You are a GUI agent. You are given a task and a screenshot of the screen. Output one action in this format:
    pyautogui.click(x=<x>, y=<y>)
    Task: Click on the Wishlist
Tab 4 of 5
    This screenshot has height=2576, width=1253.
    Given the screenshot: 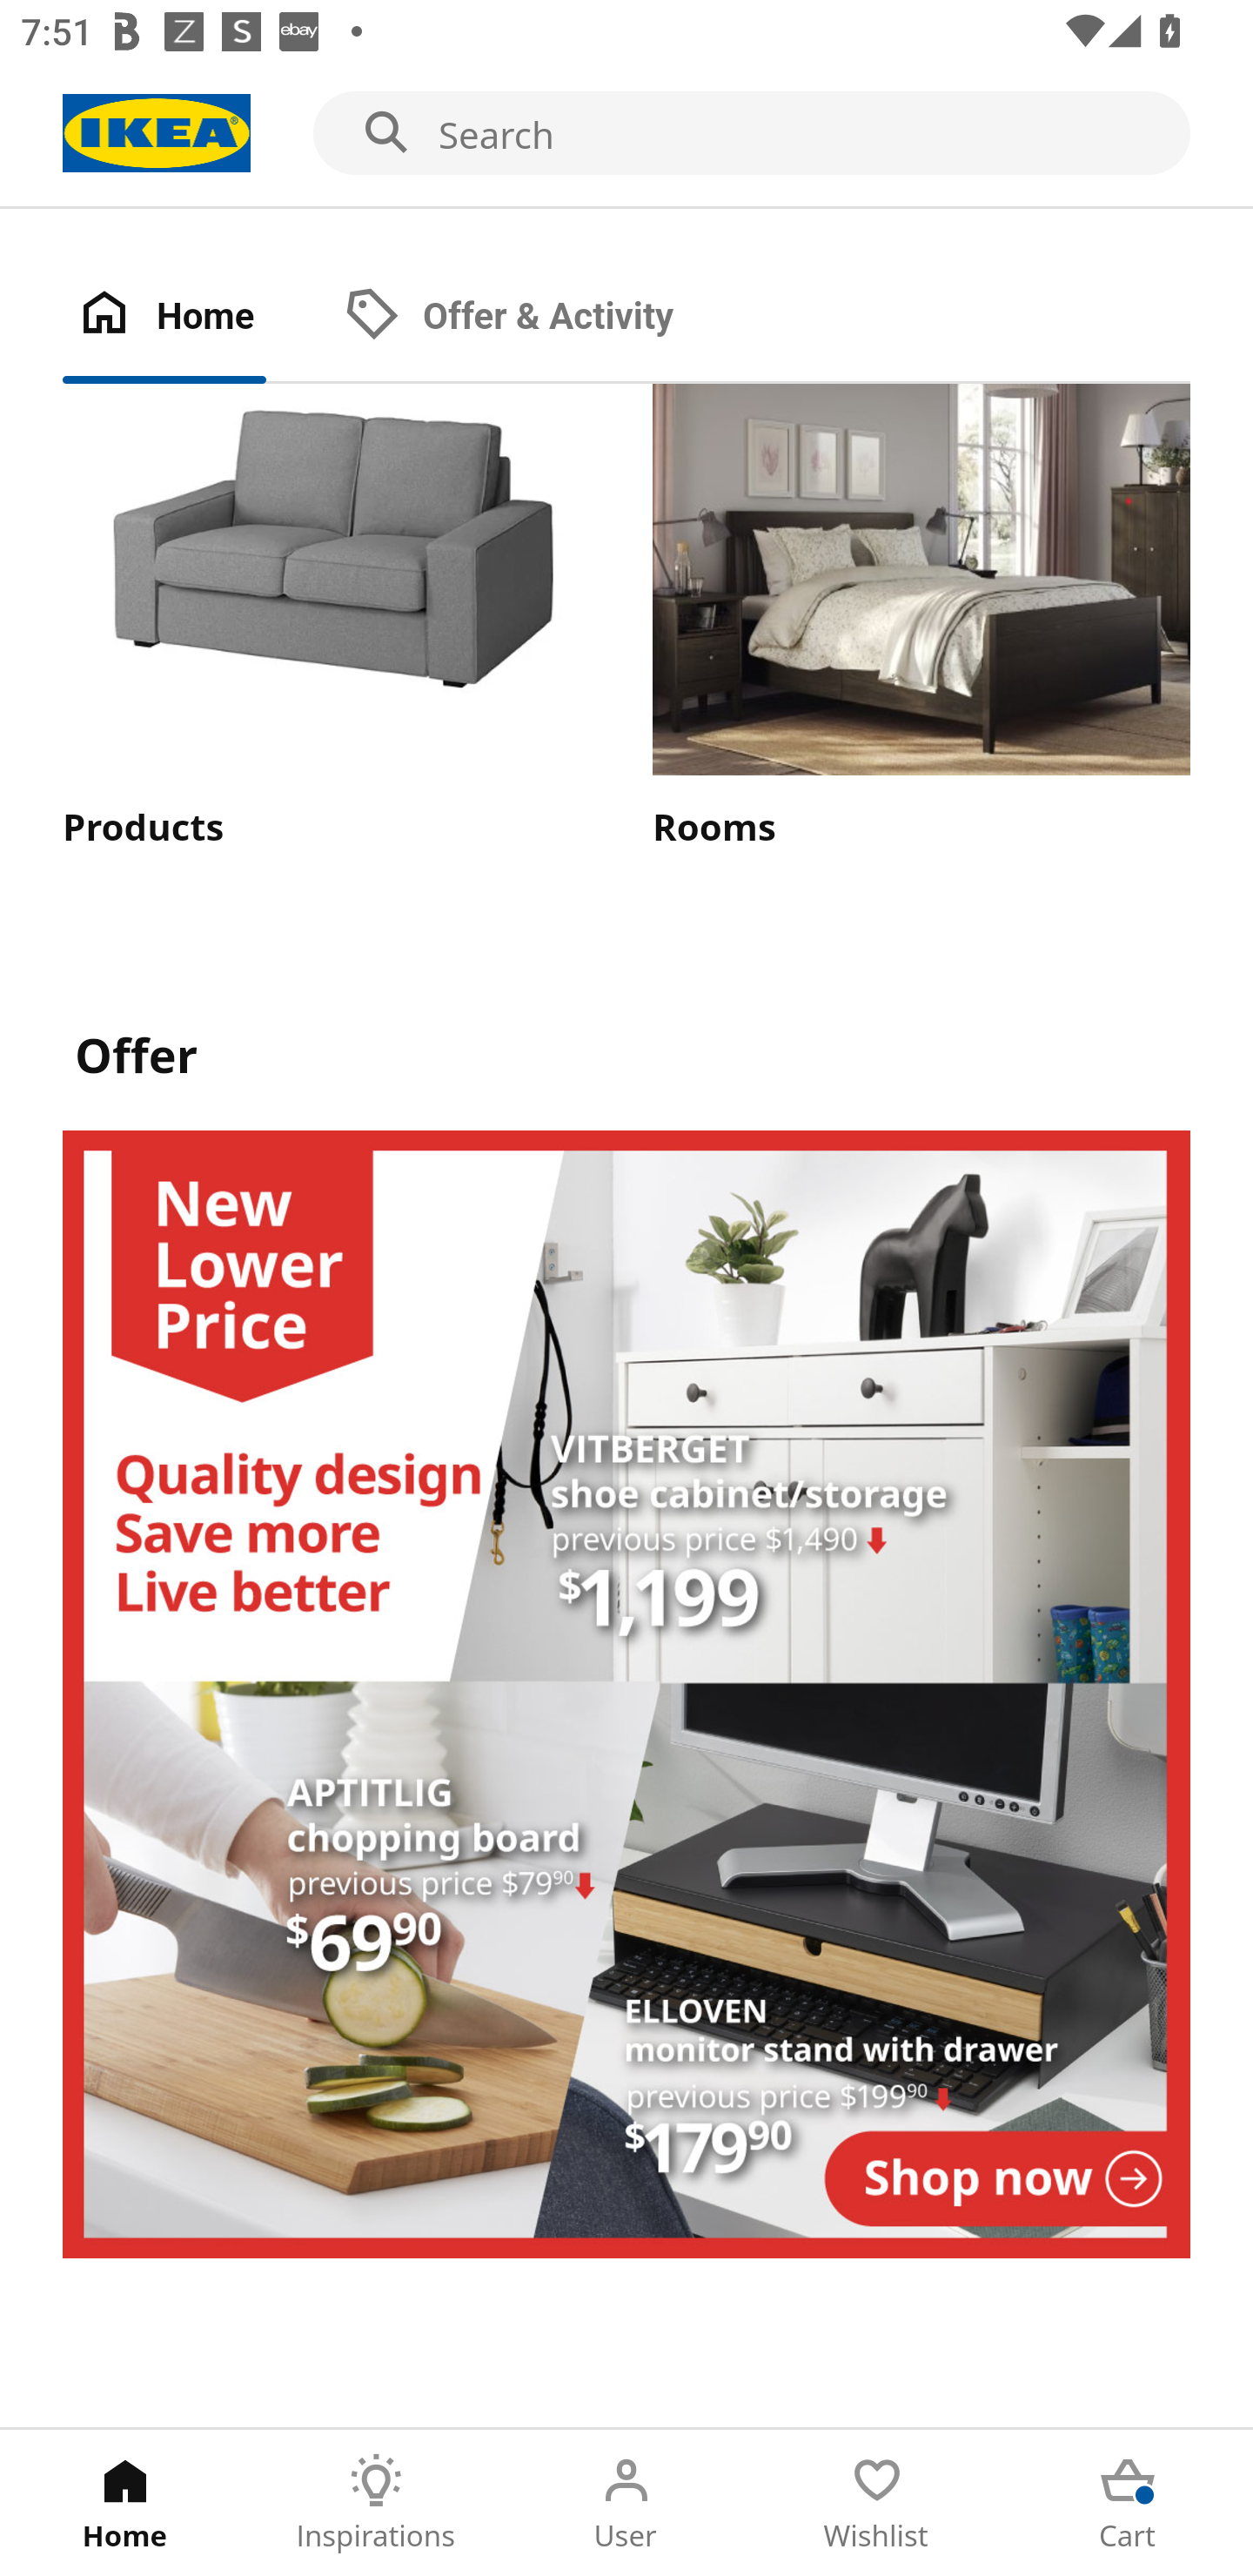 What is the action you would take?
    pyautogui.click(x=877, y=2503)
    